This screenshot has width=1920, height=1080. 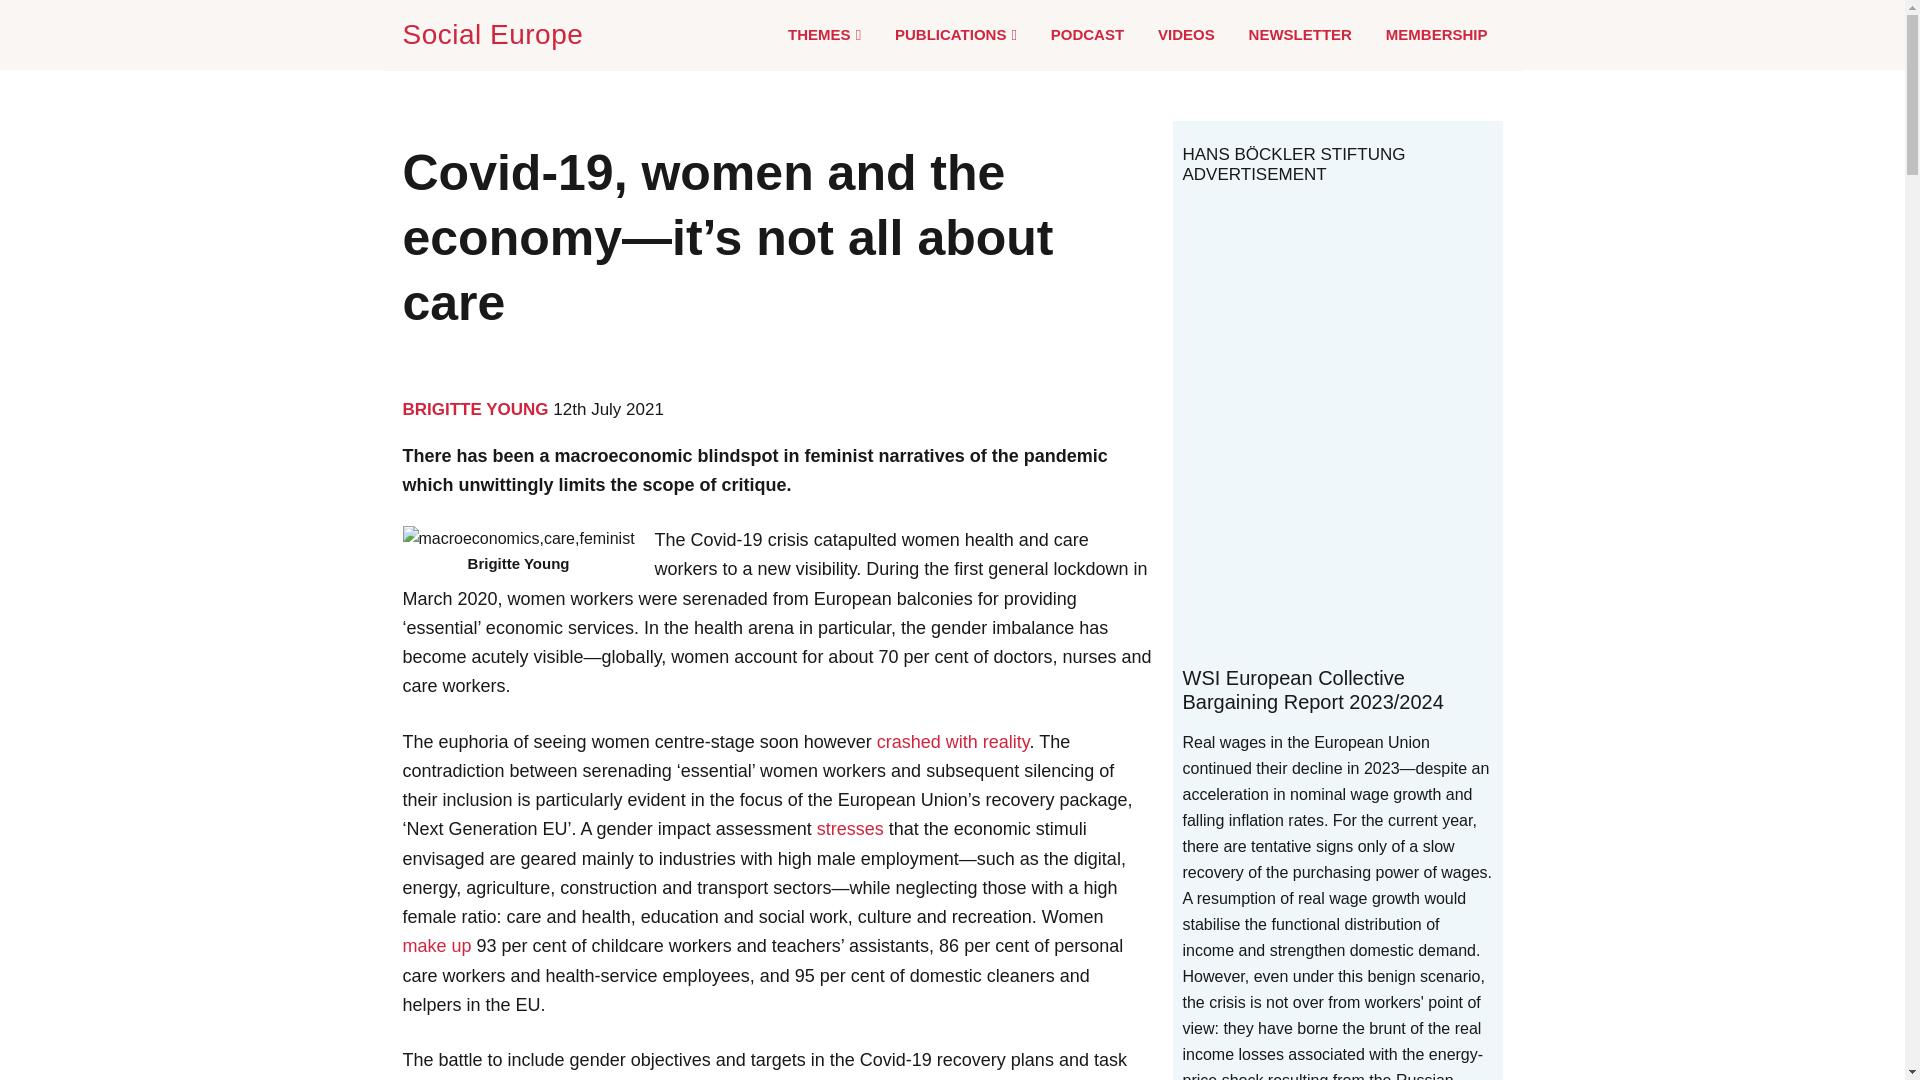 I want to click on MEMBERSHIP, so click(x=1436, y=34).